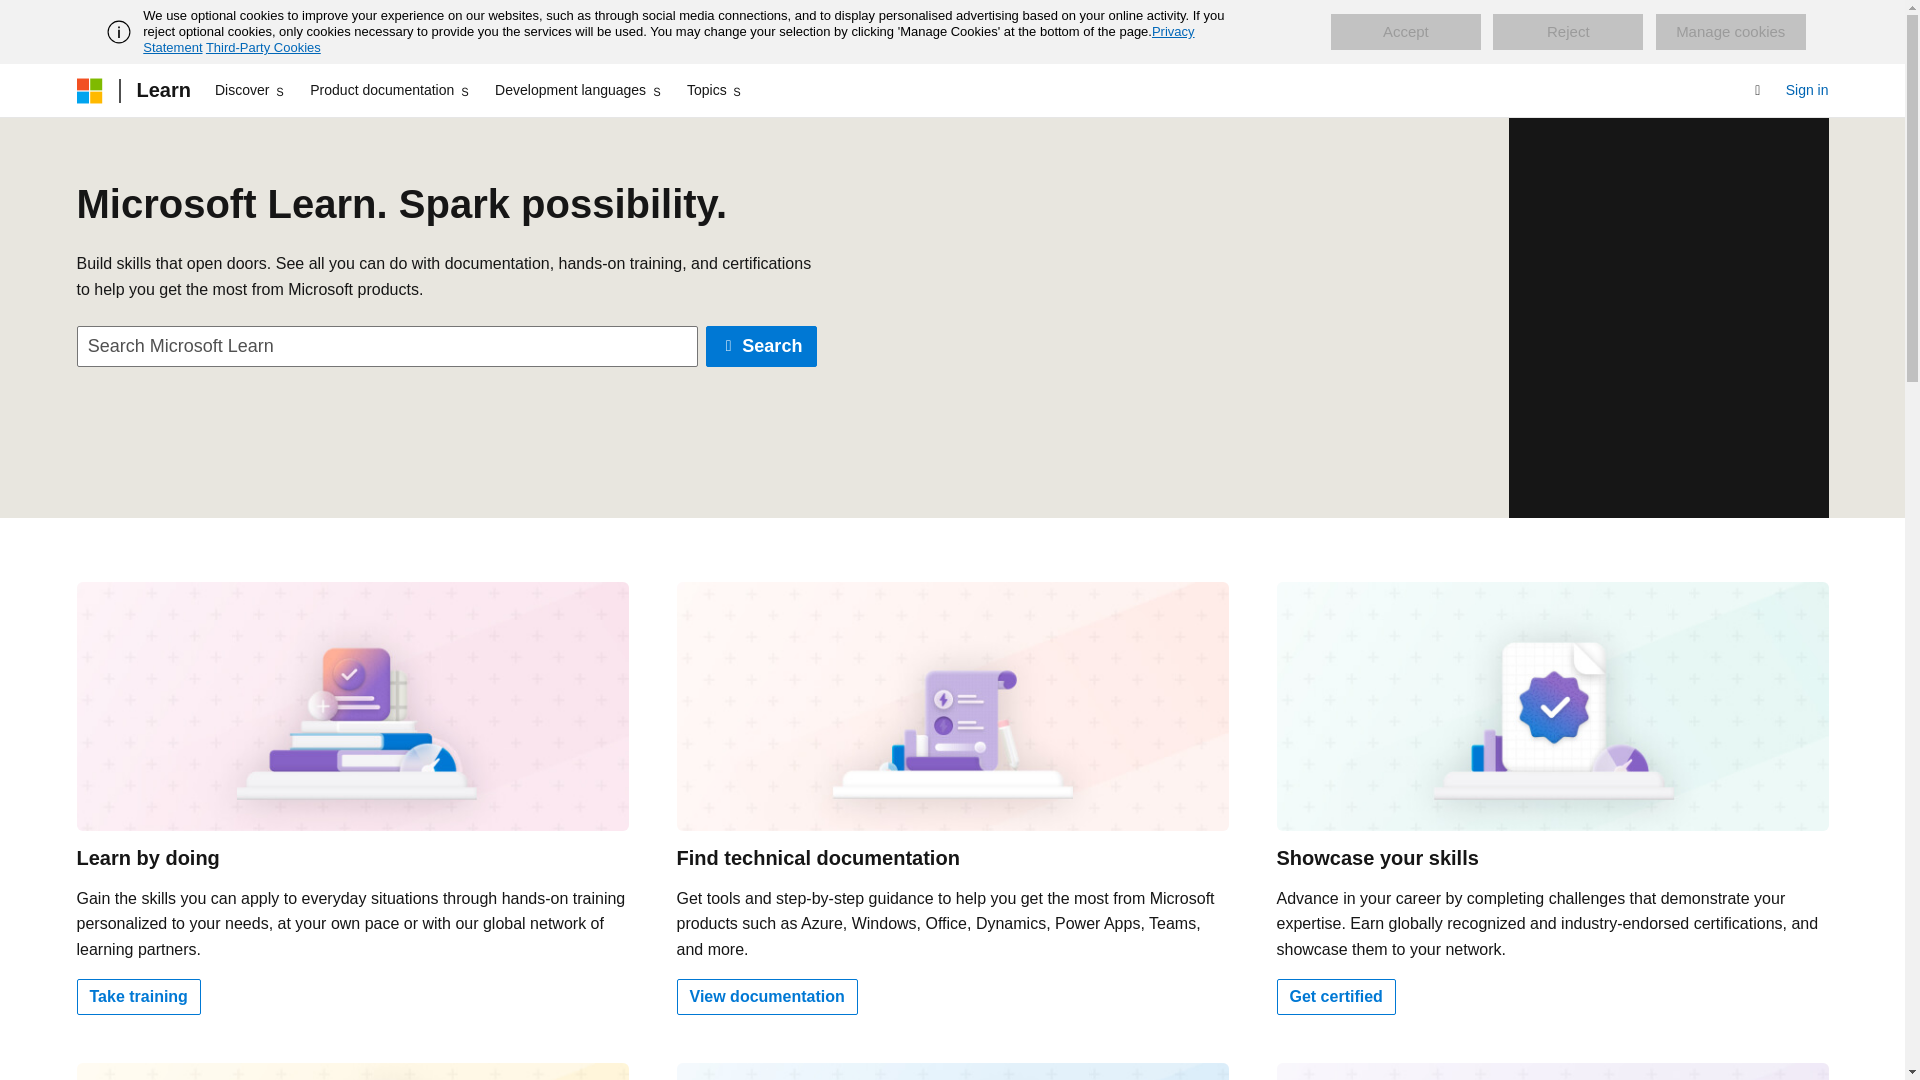 The height and width of the screenshot is (1080, 1920). I want to click on Take training, so click(138, 996).